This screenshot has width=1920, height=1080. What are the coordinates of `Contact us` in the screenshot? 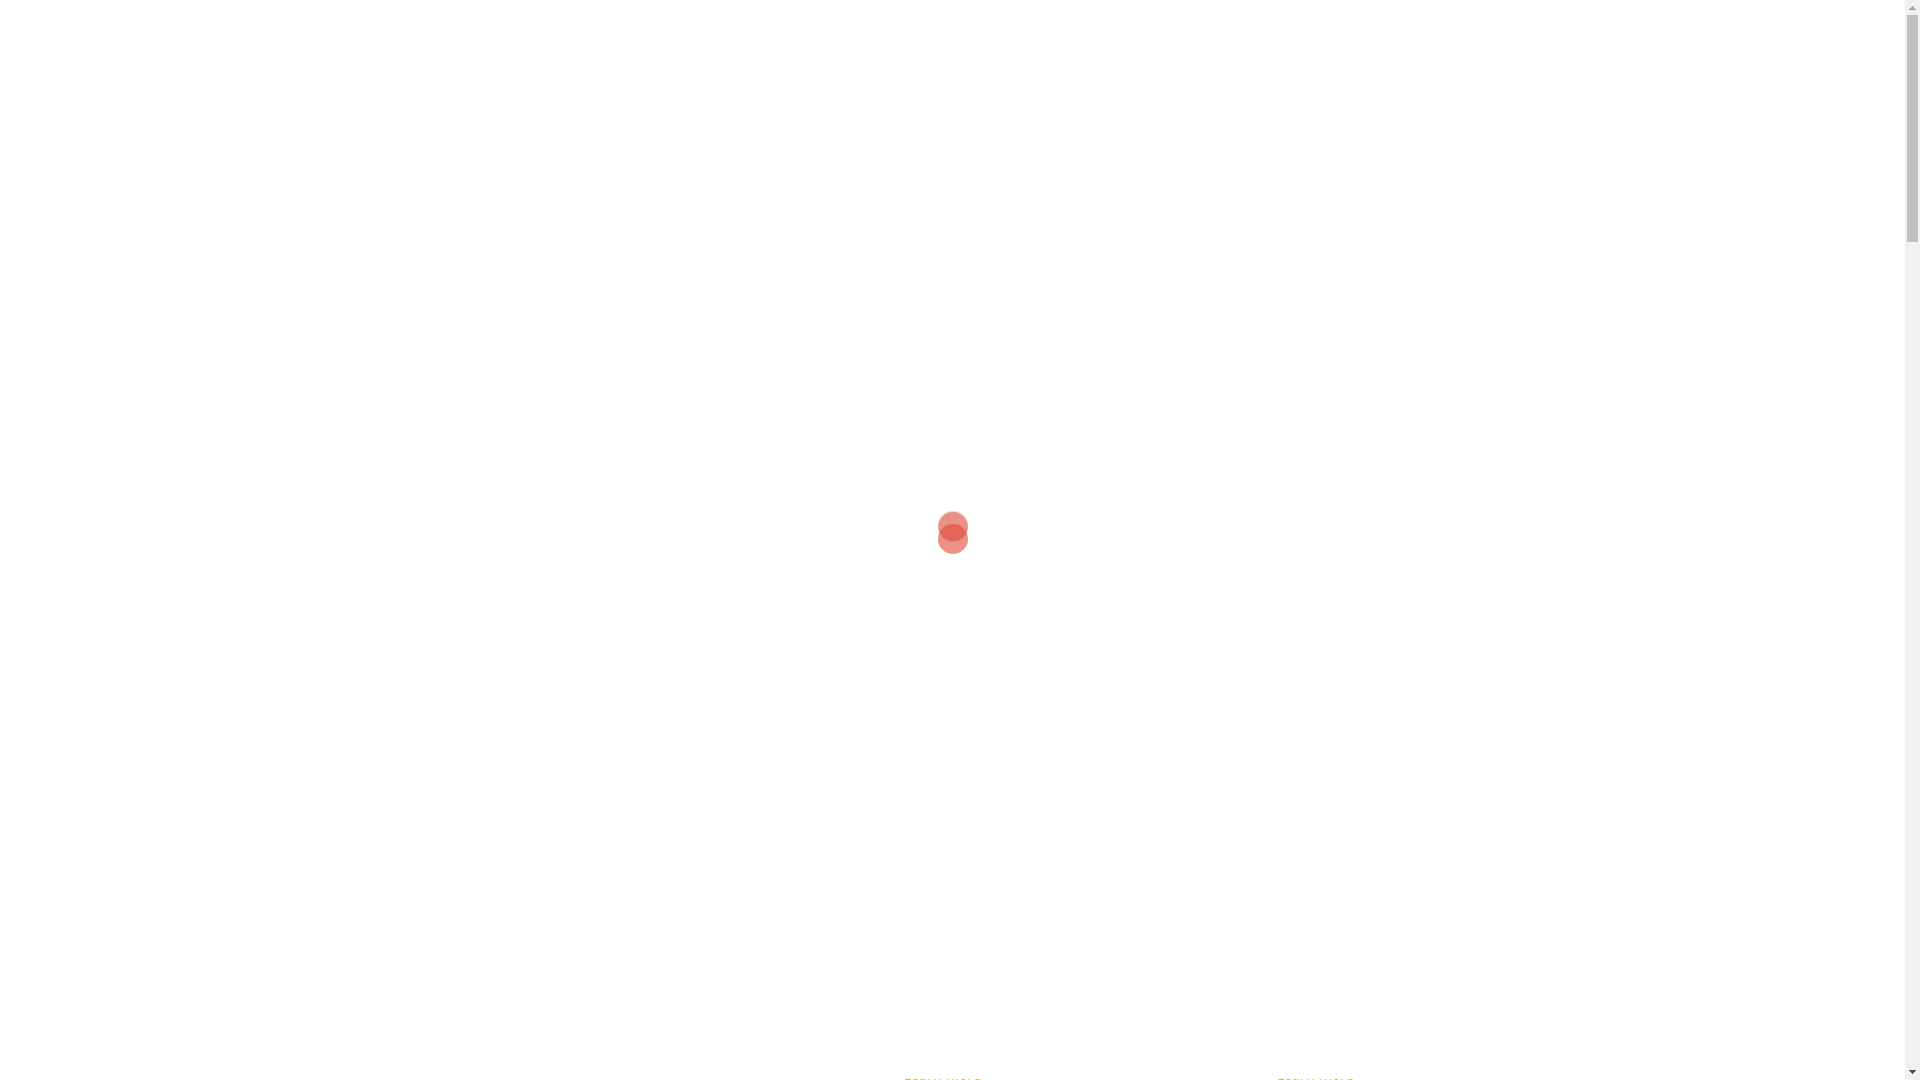 It's located at (1550, 84).